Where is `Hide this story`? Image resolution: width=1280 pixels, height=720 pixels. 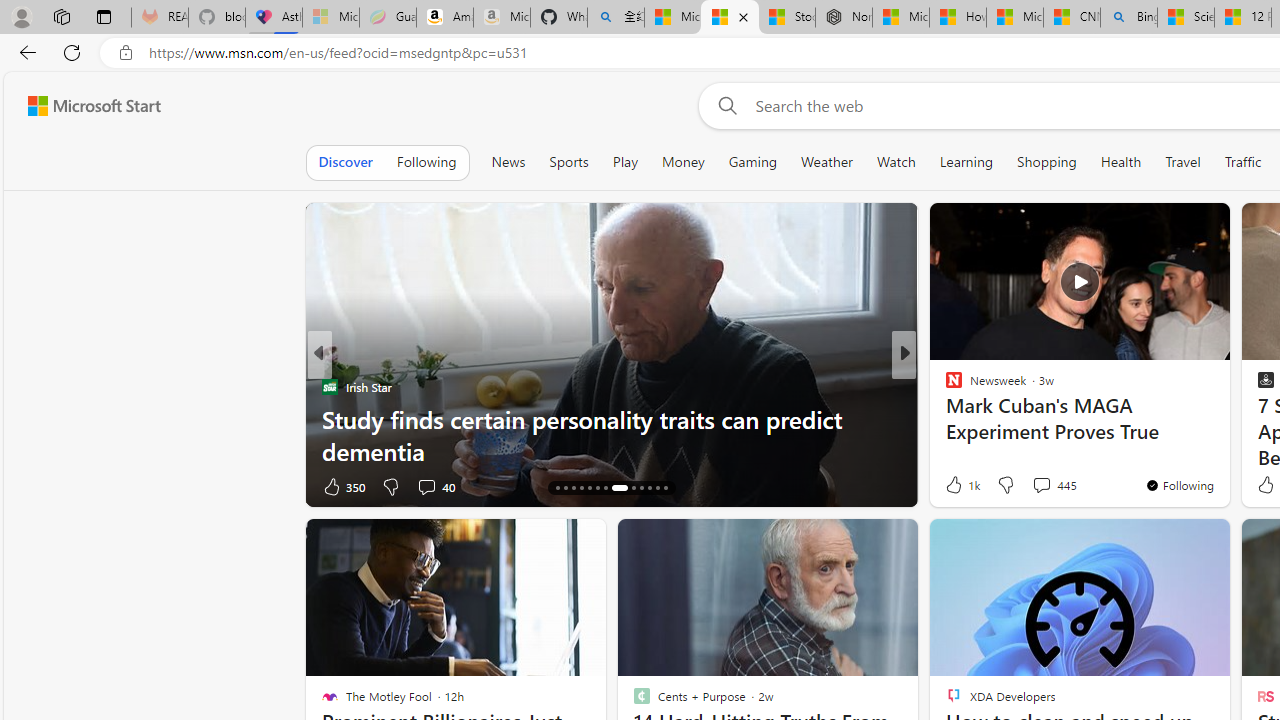 Hide this story is located at coordinates (1170, 542).